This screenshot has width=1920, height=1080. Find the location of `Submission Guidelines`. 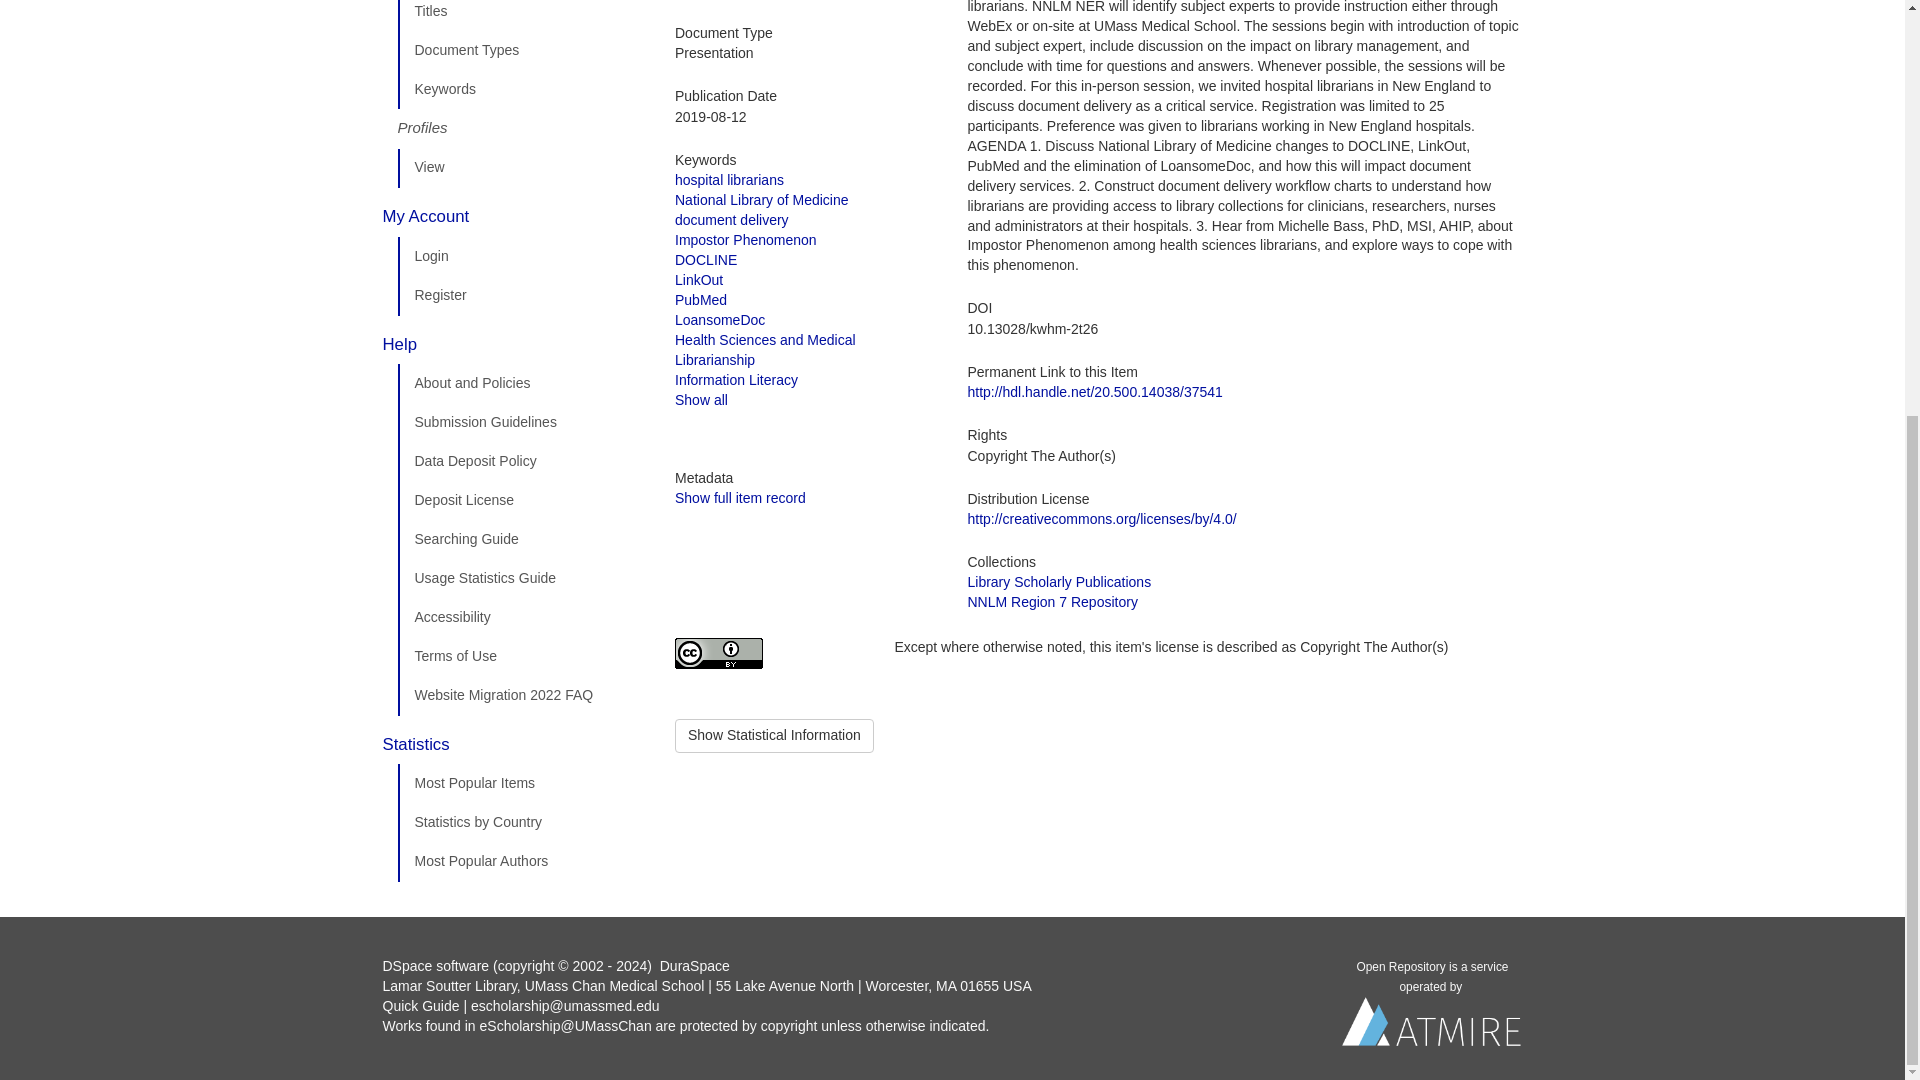

Submission Guidelines is located at coordinates (521, 422).